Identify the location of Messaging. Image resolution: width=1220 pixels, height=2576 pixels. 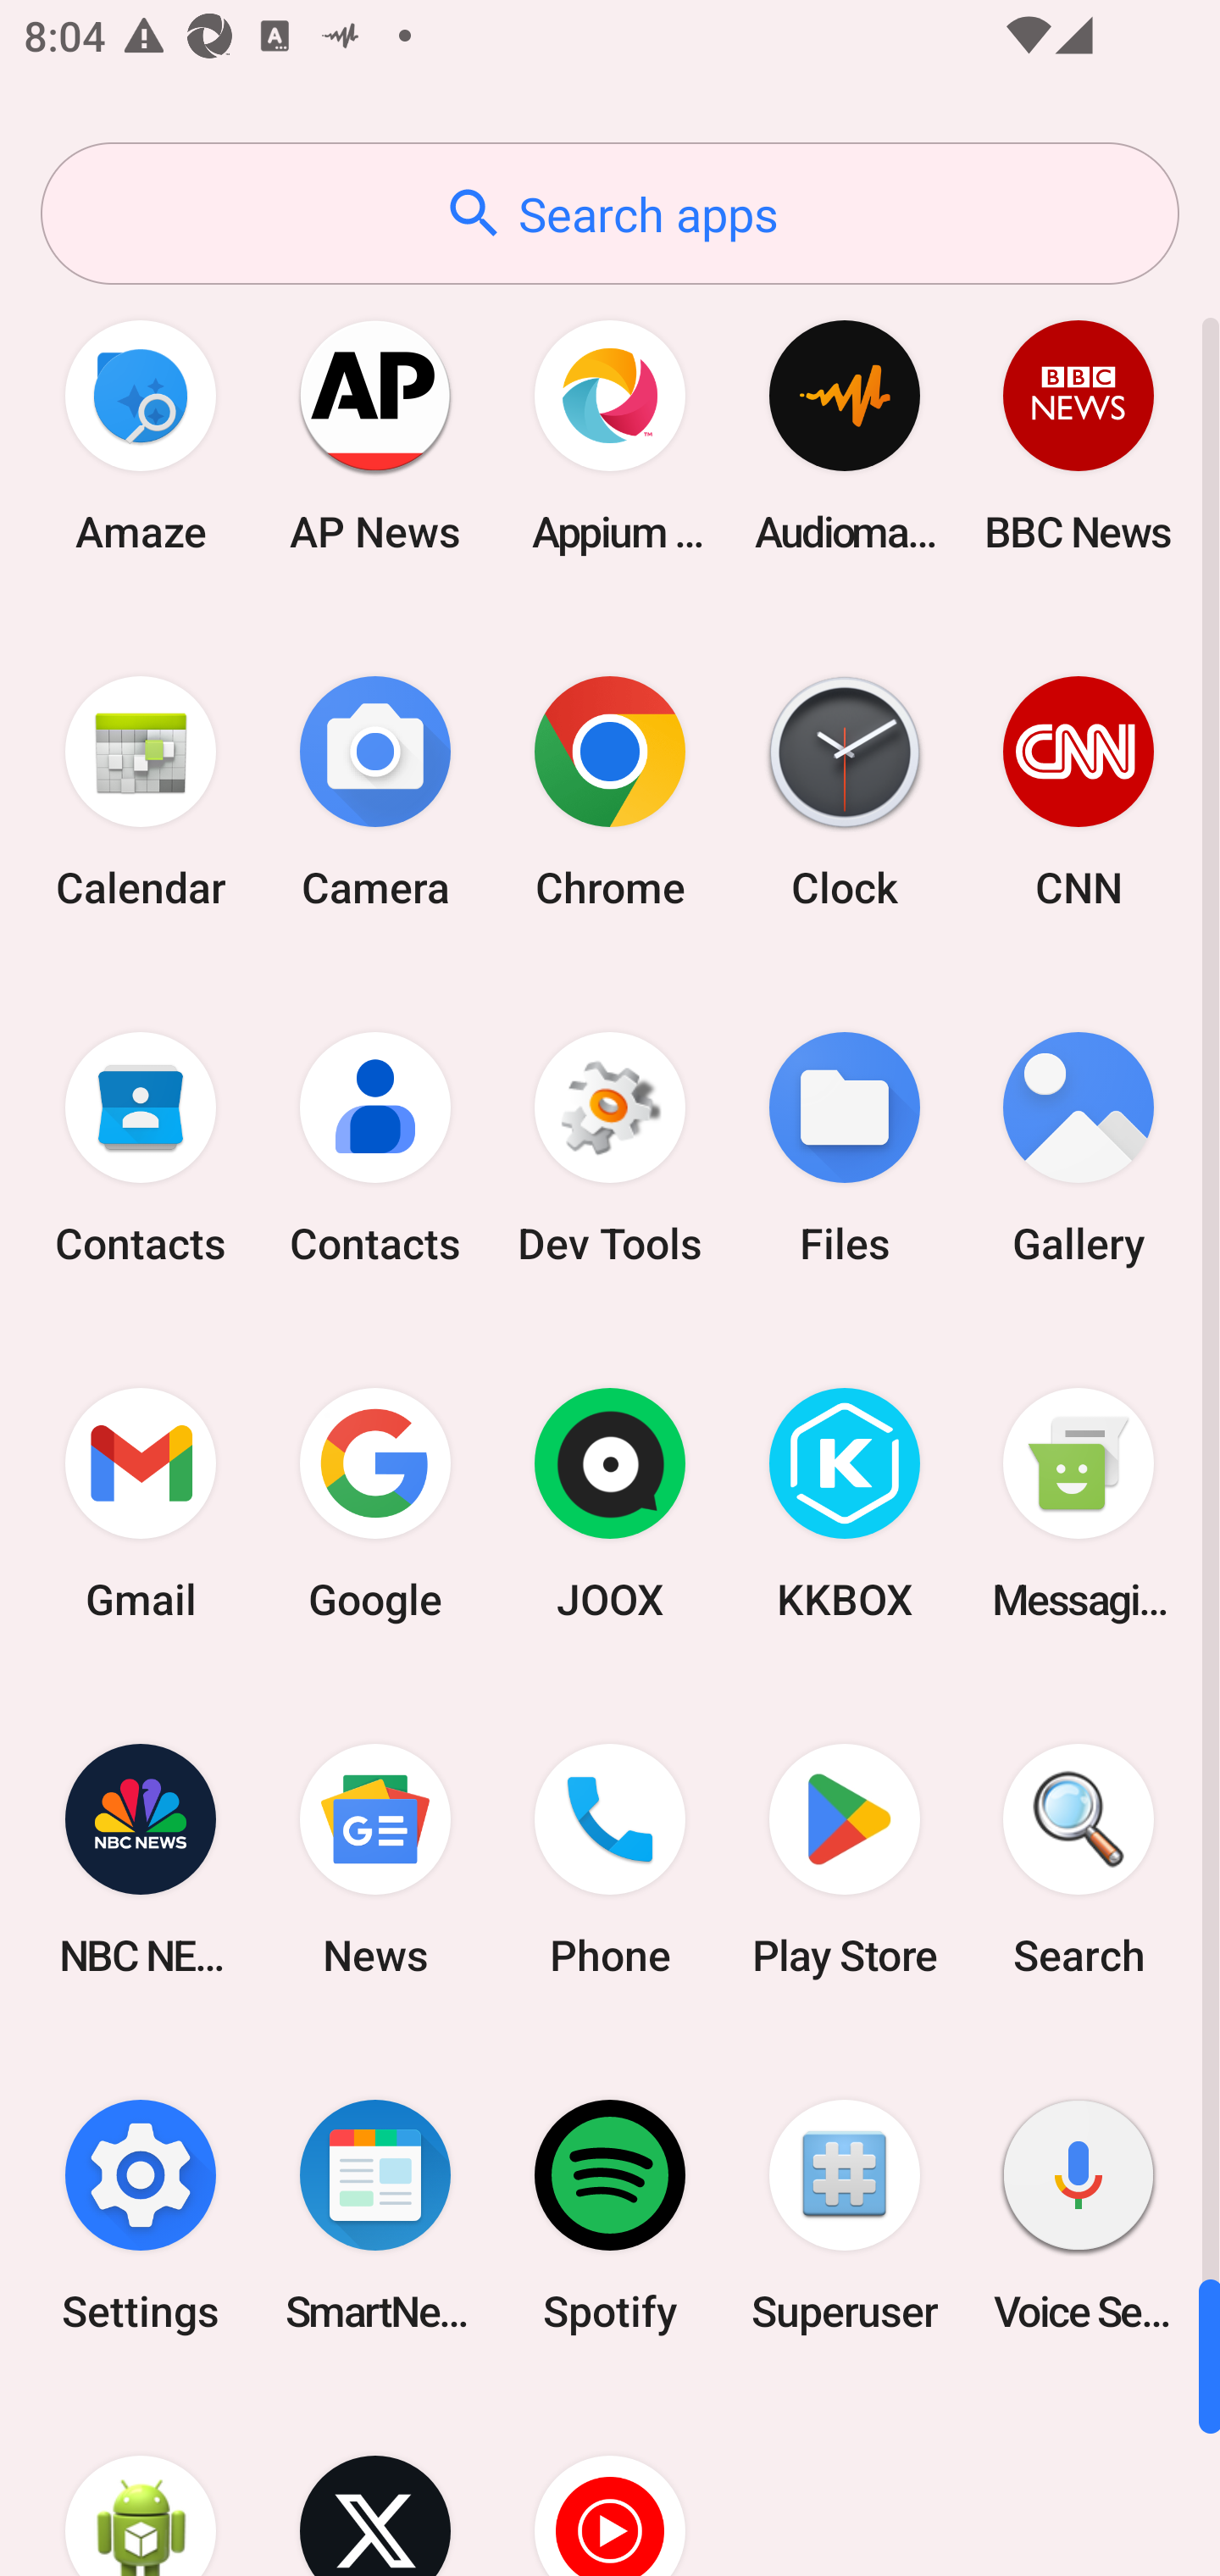
(1079, 1504).